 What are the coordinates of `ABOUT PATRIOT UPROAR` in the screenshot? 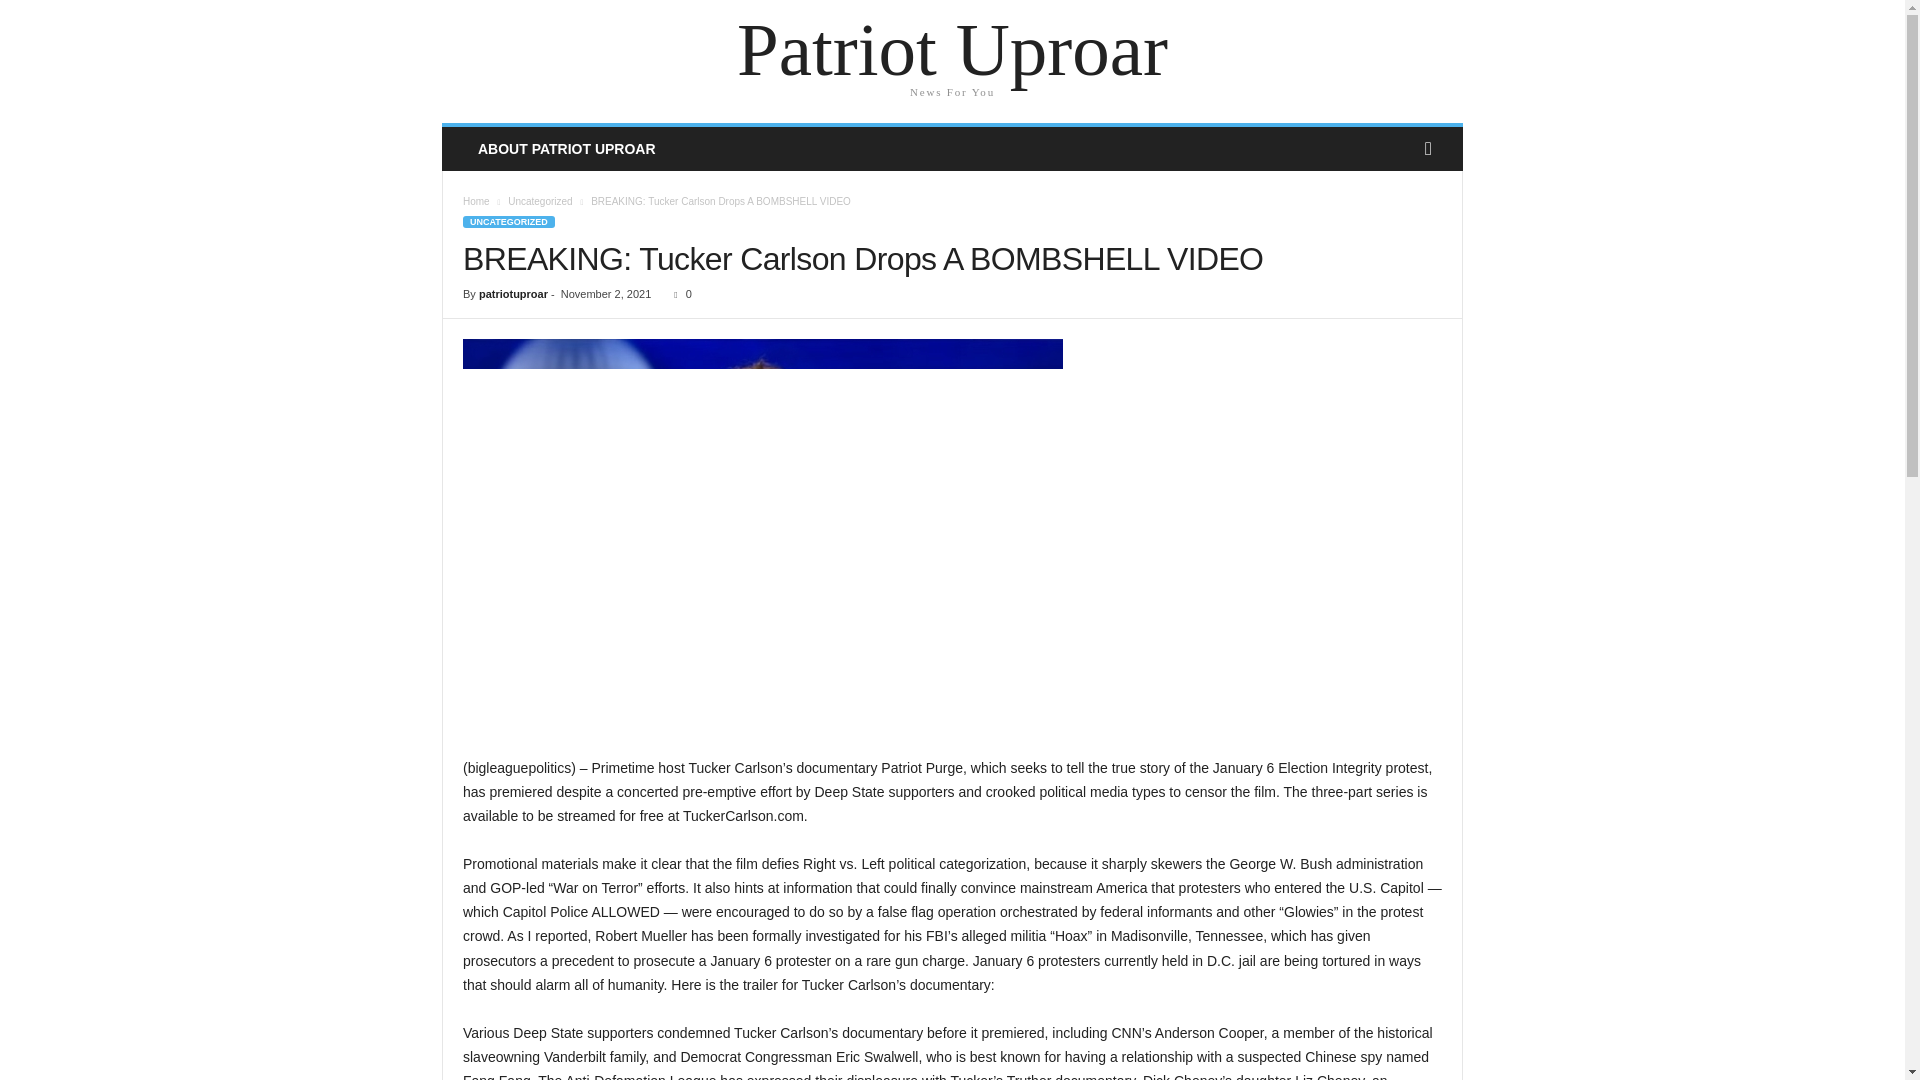 It's located at (566, 148).